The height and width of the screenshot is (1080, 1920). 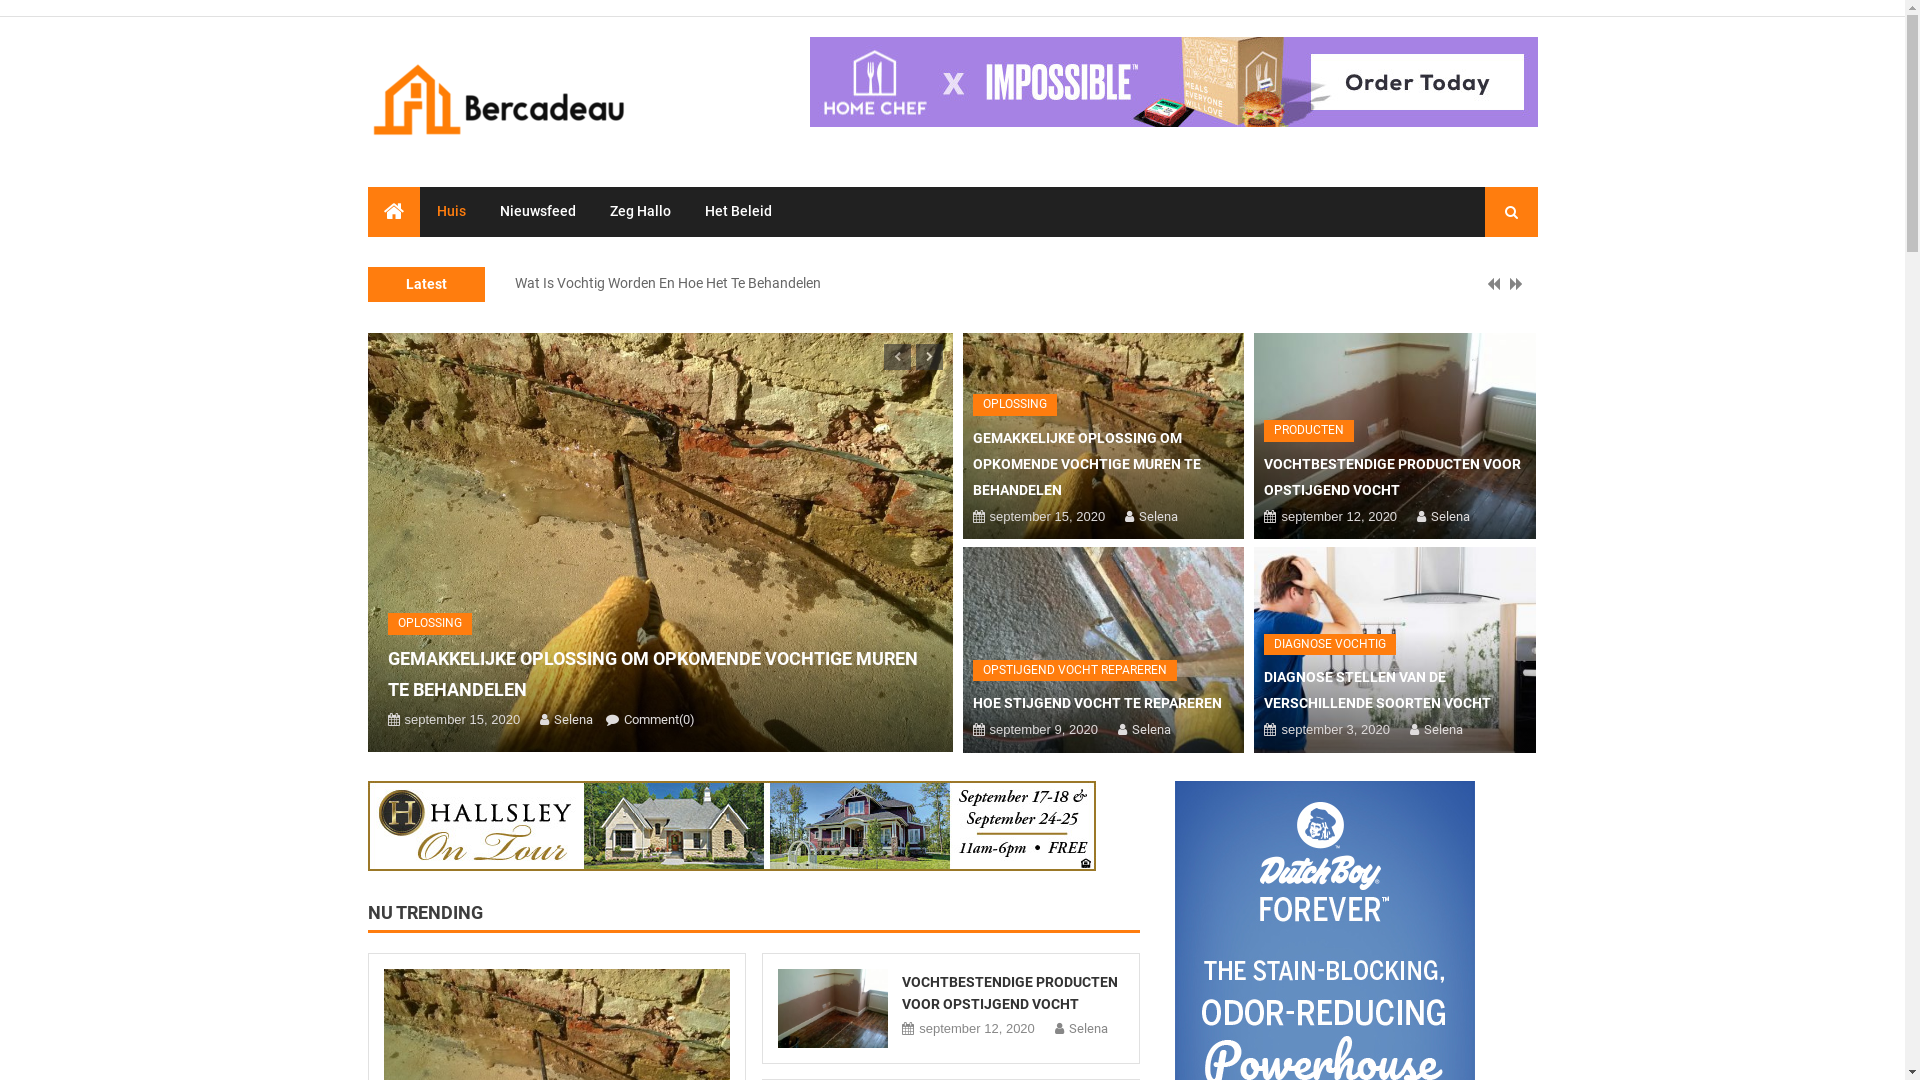 I want to click on DIAGNOSE STELLEN VAN DE VERSCHILLENDE SOORTEN VOCHT, so click(x=1378, y=690).